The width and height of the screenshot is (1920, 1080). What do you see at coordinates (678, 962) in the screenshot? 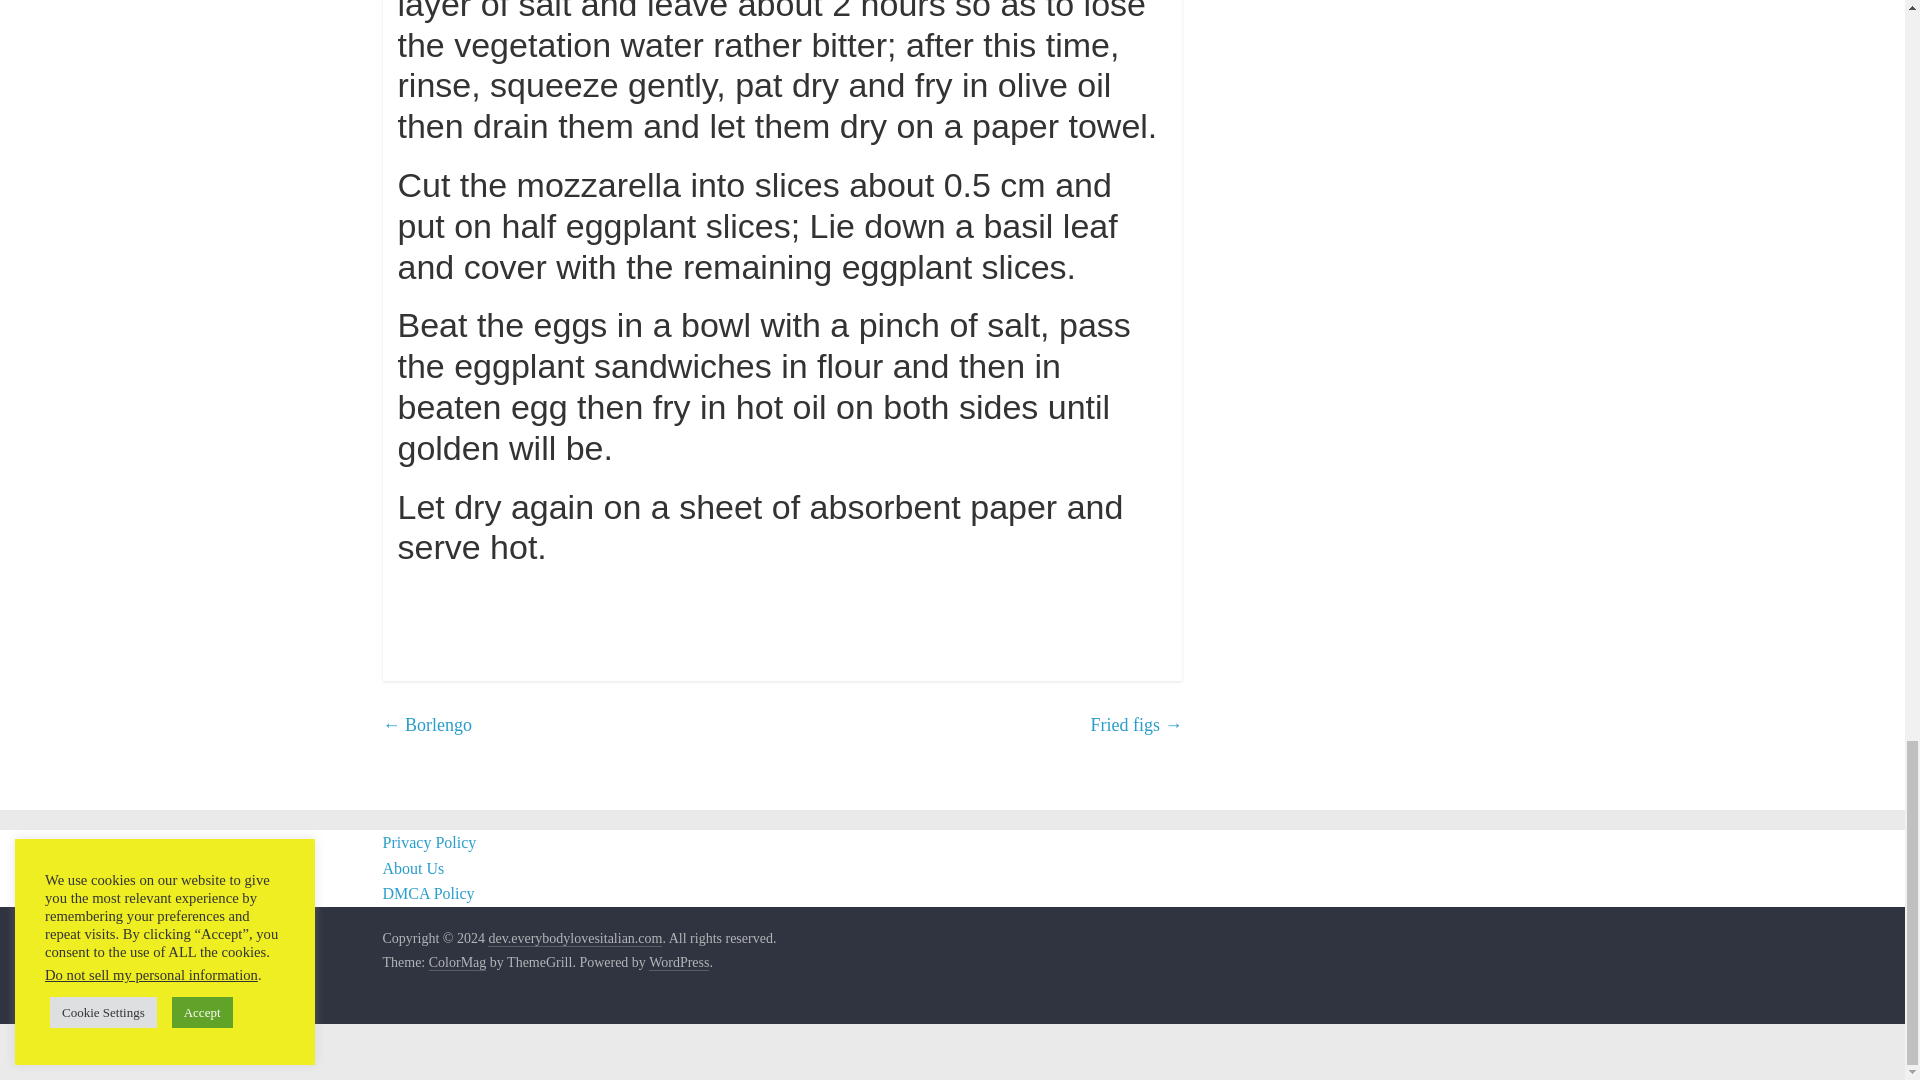
I see `WordPress` at bounding box center [678, 962].